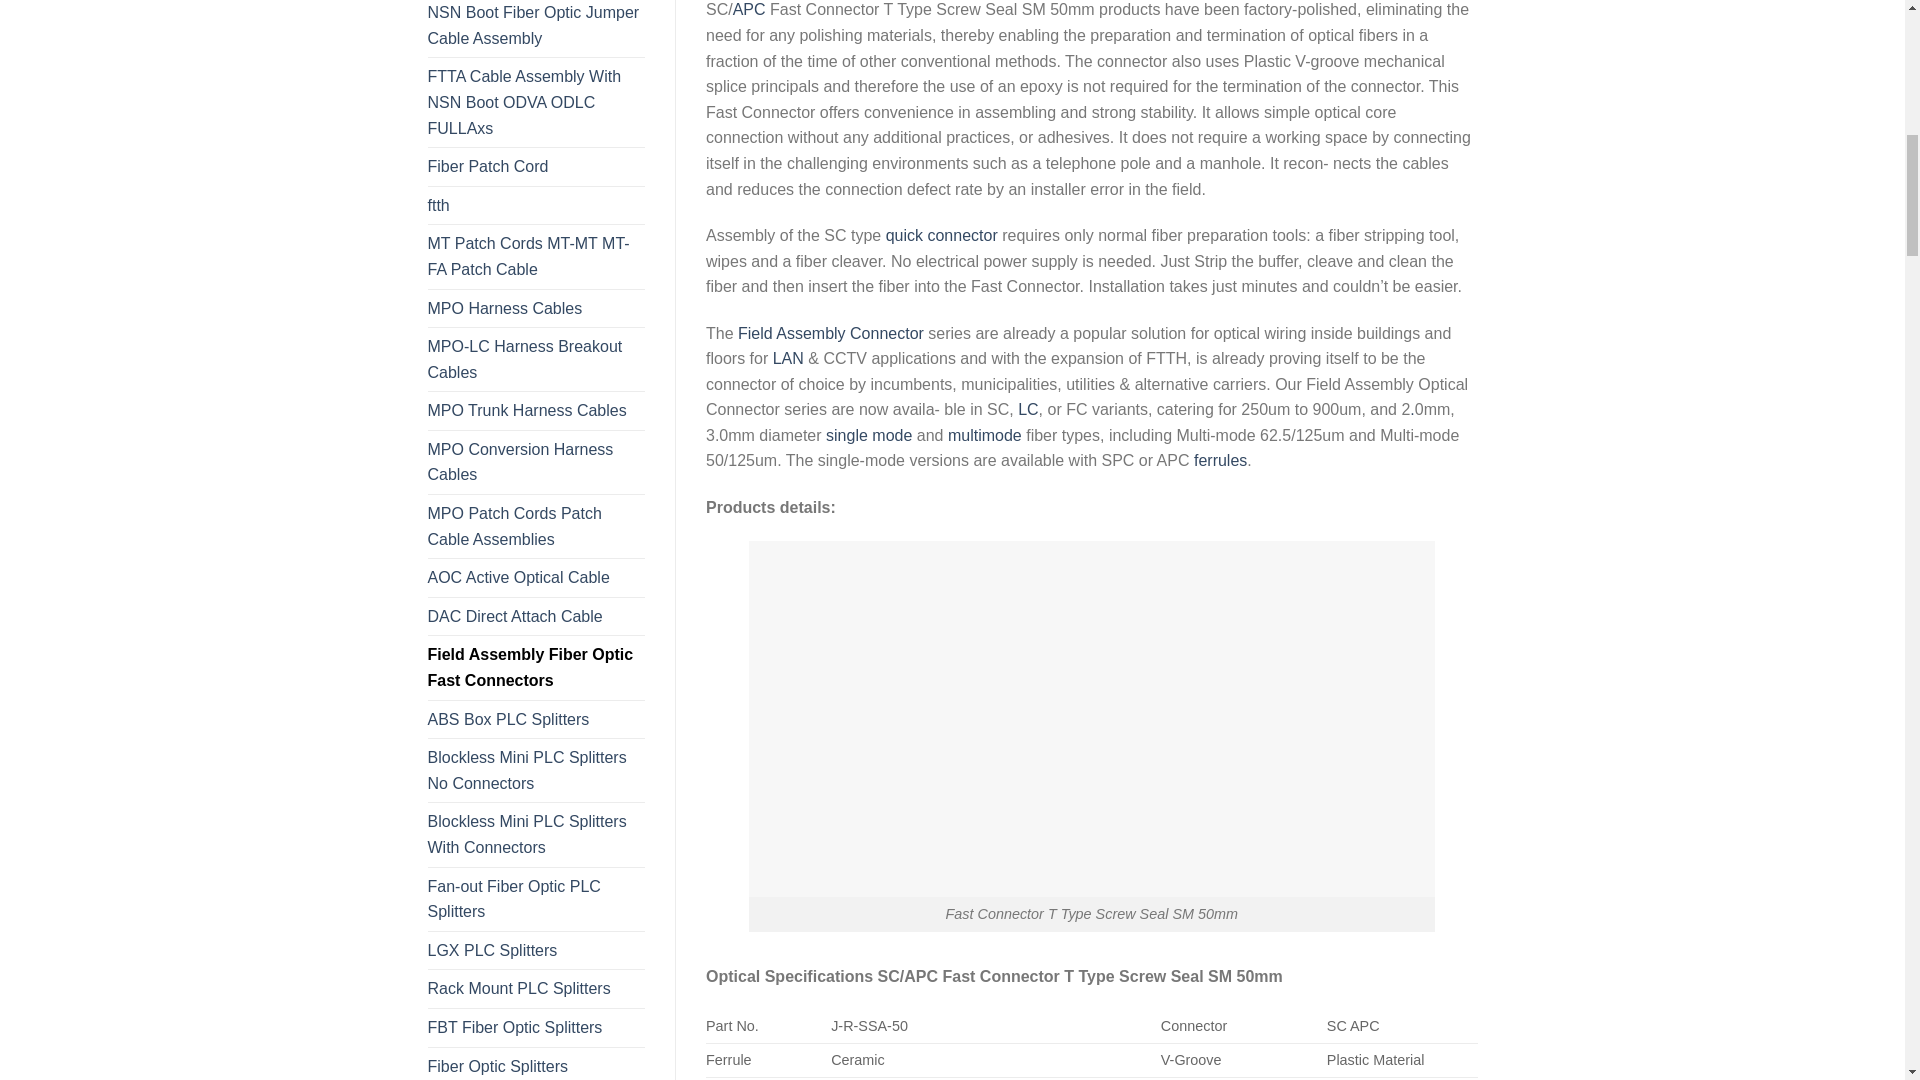 The height and width of the screenshot is (1080, 1920). Describe the element at coordinates (536, 359) in the screenshot. I see `MPO-LC Harness Breakout Cables` at that location.